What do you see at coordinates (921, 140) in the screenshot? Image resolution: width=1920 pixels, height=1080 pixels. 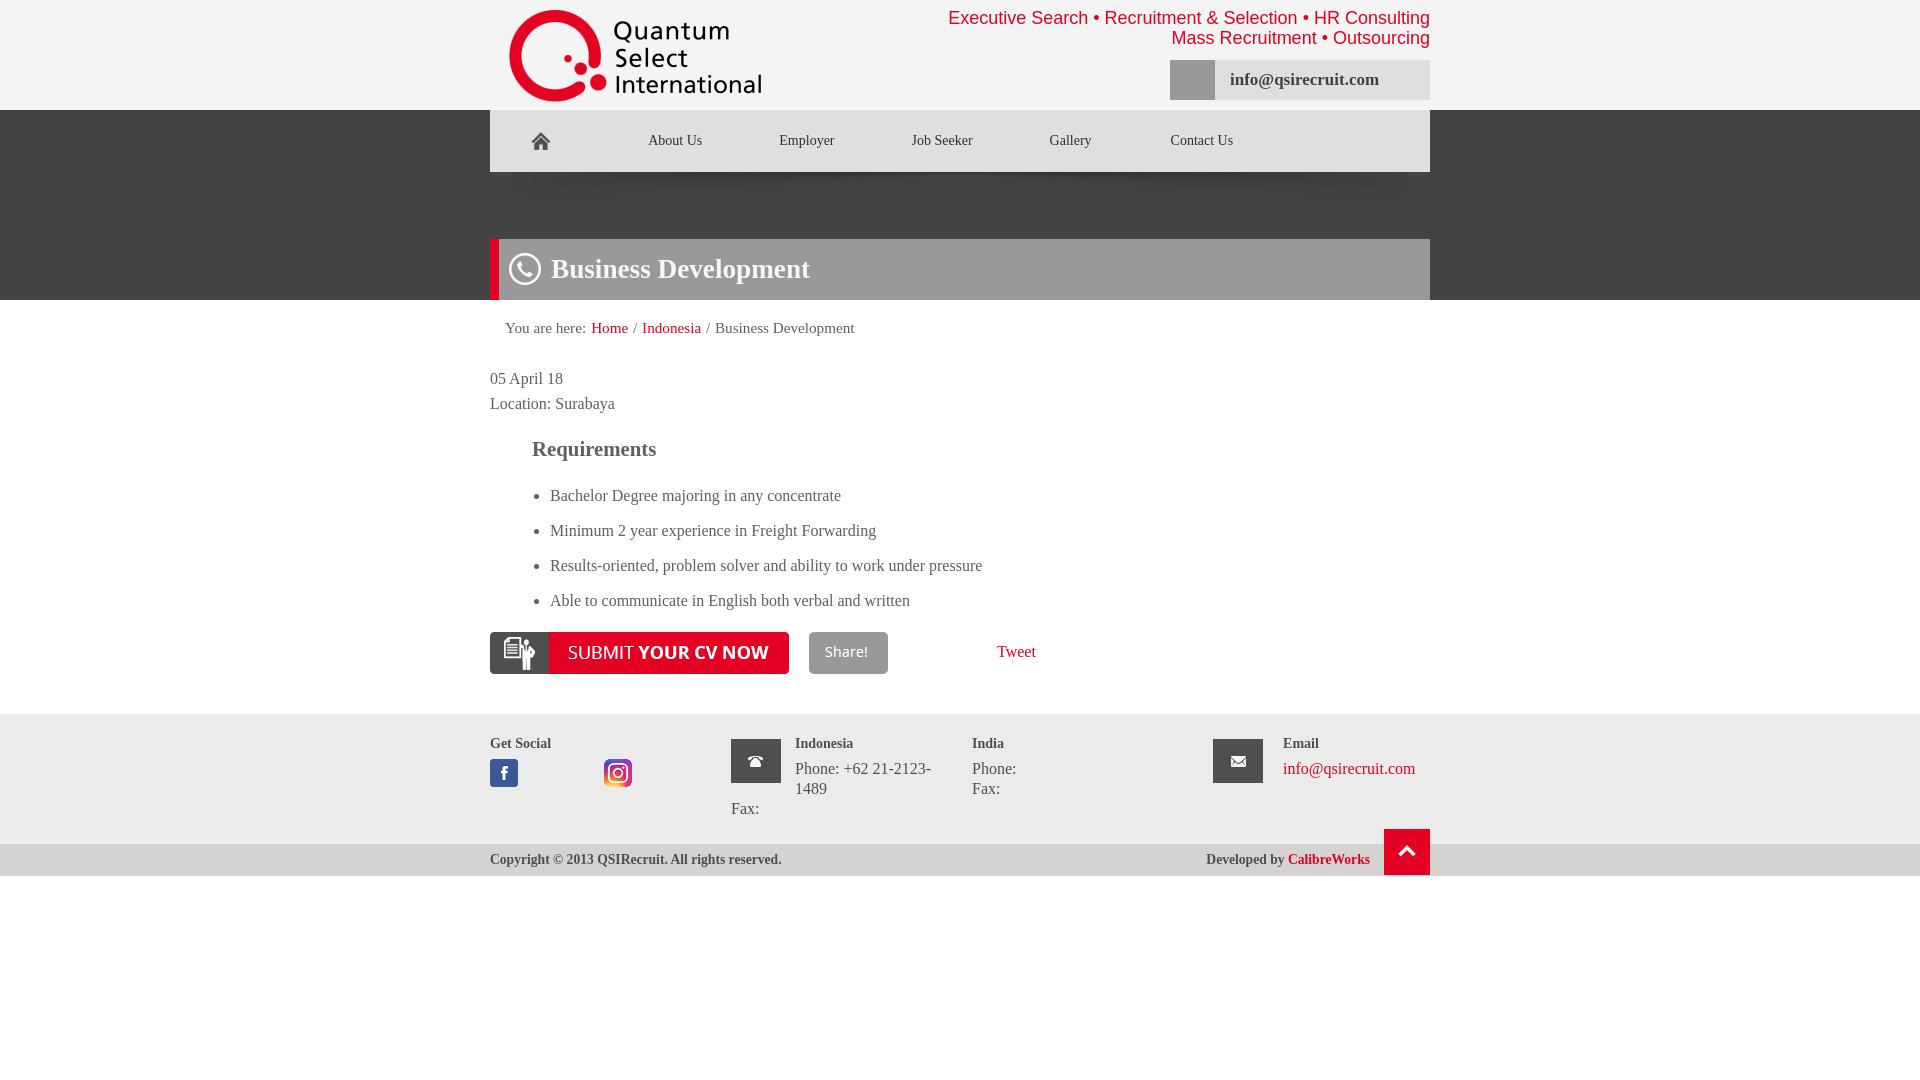 I see `  Contact Us` at bounding box center [921, 140].